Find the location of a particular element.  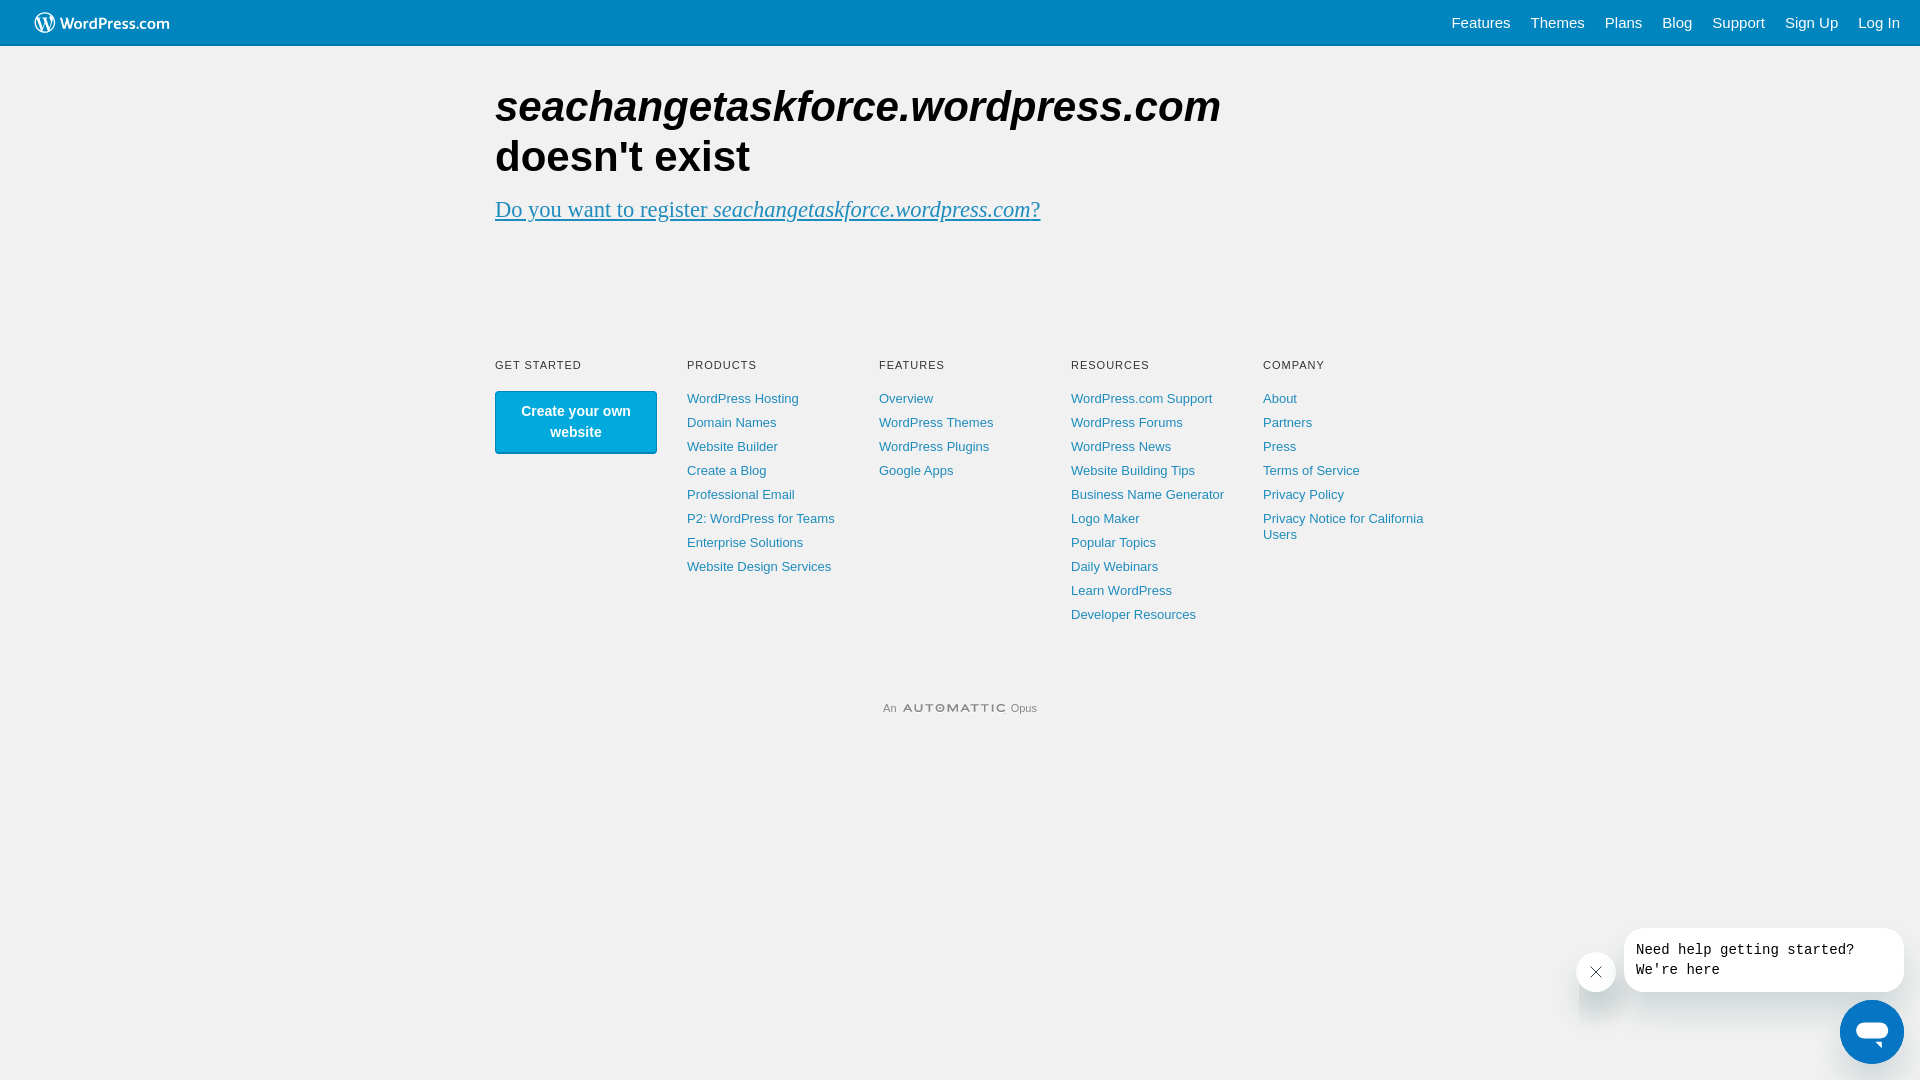

Professional Email is located at coordinates (741, 494).